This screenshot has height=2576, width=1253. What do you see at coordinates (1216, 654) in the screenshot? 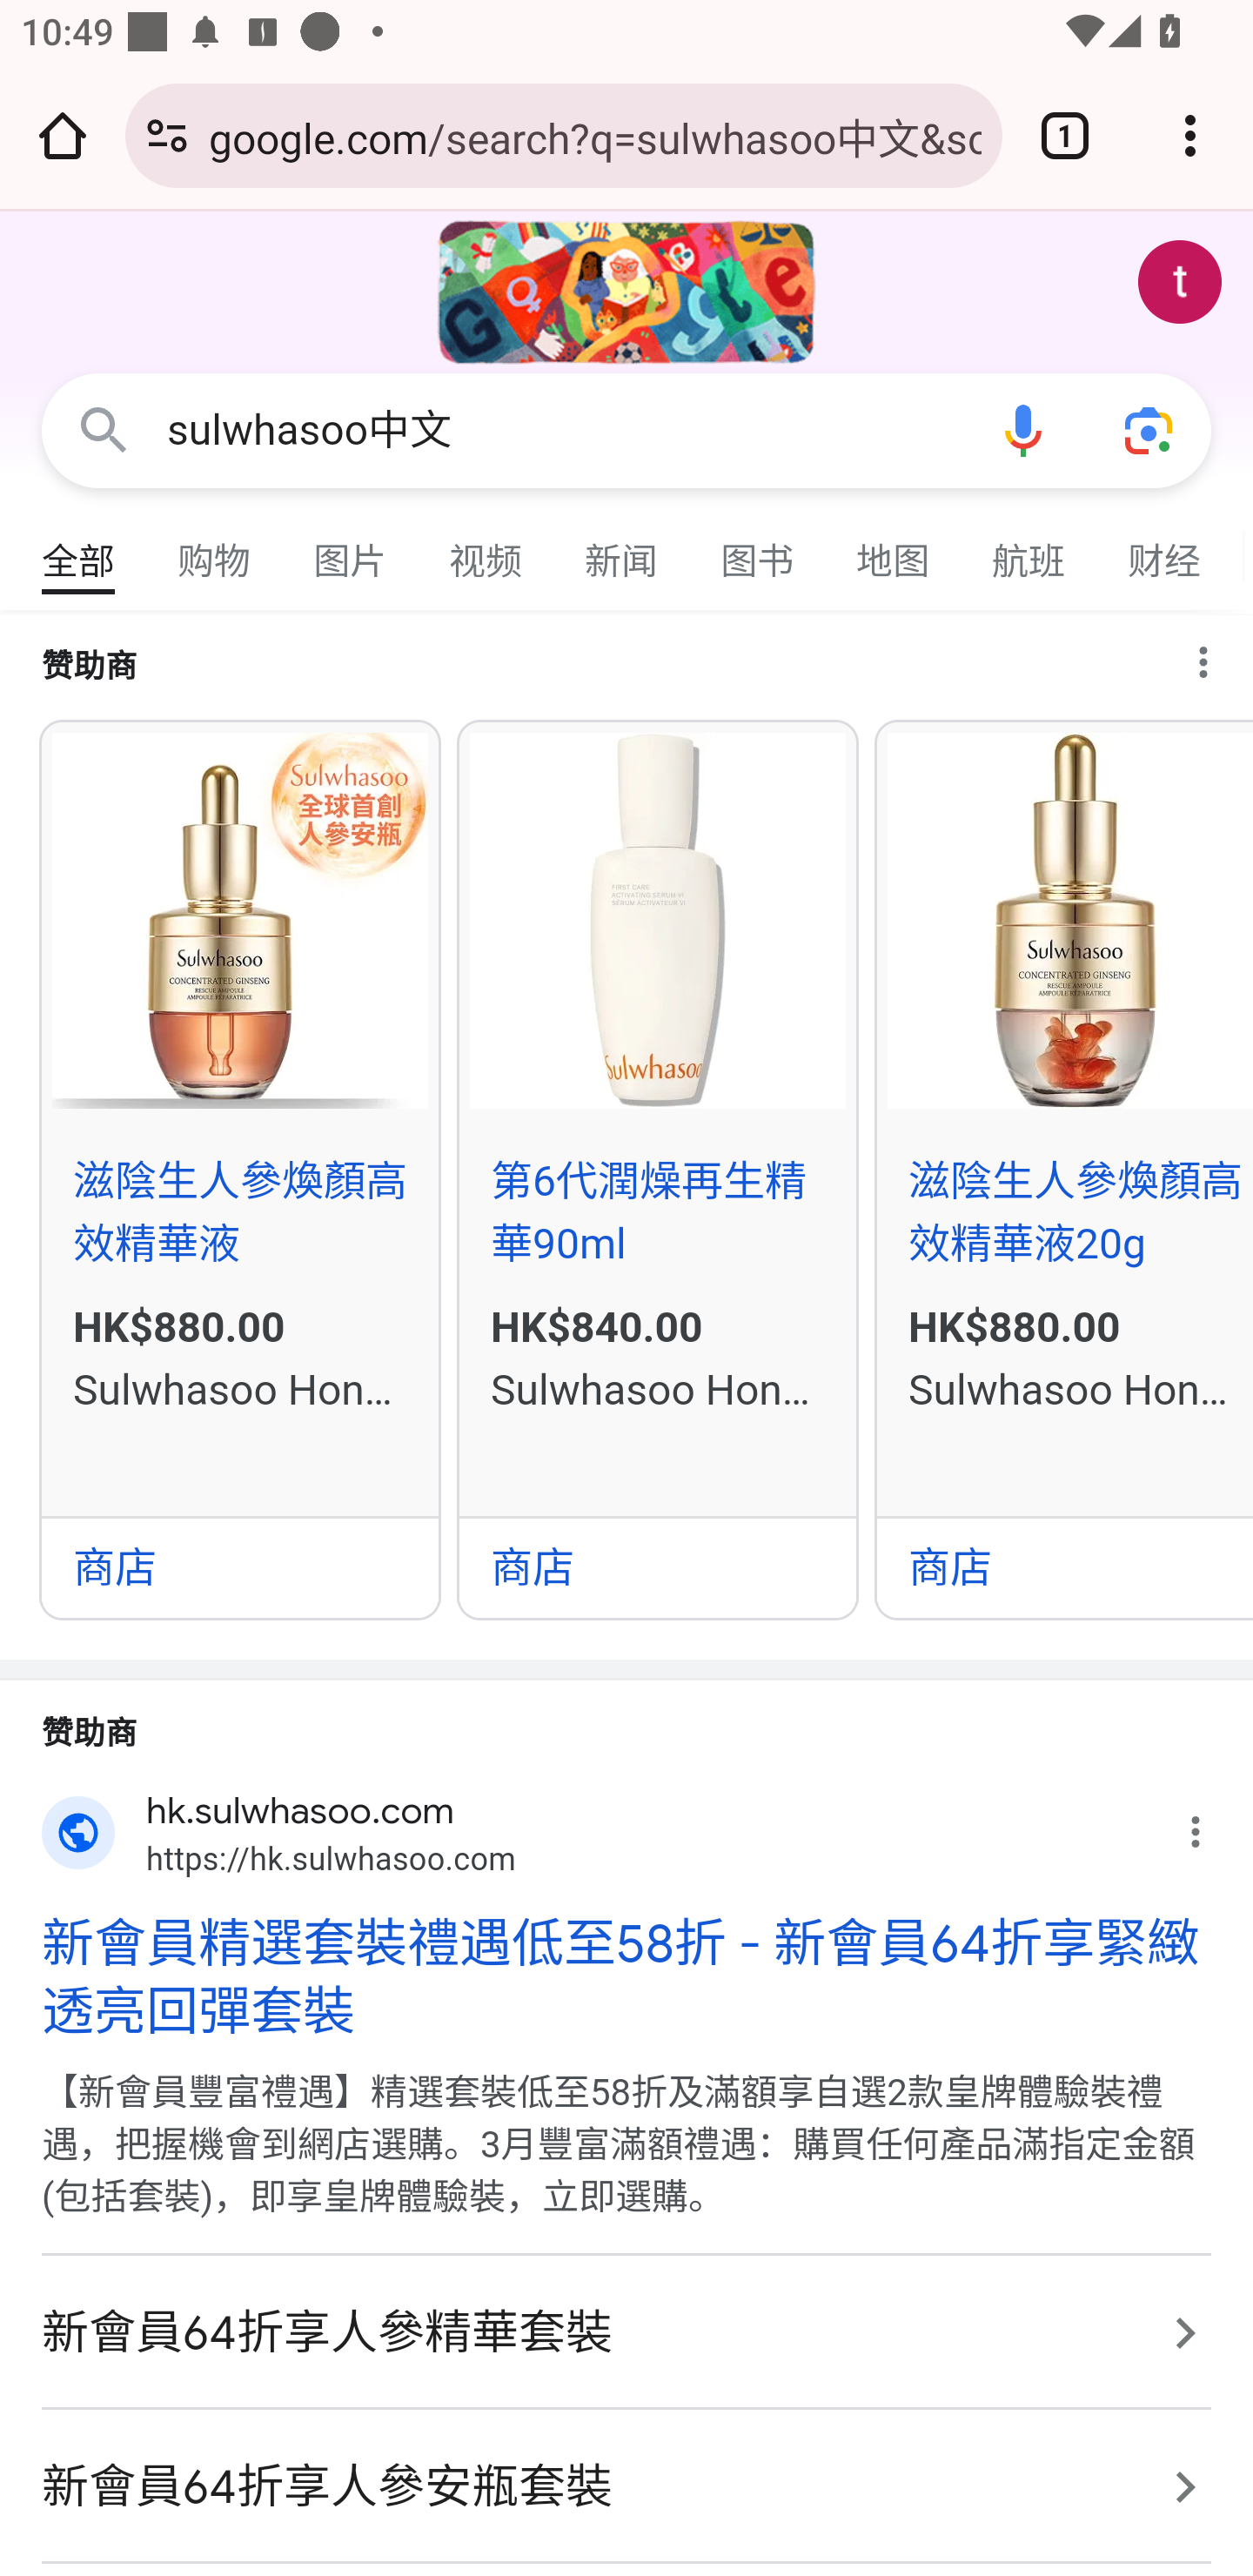
I see `为什么会显示该广告？` at bounding box center [1216, 654].